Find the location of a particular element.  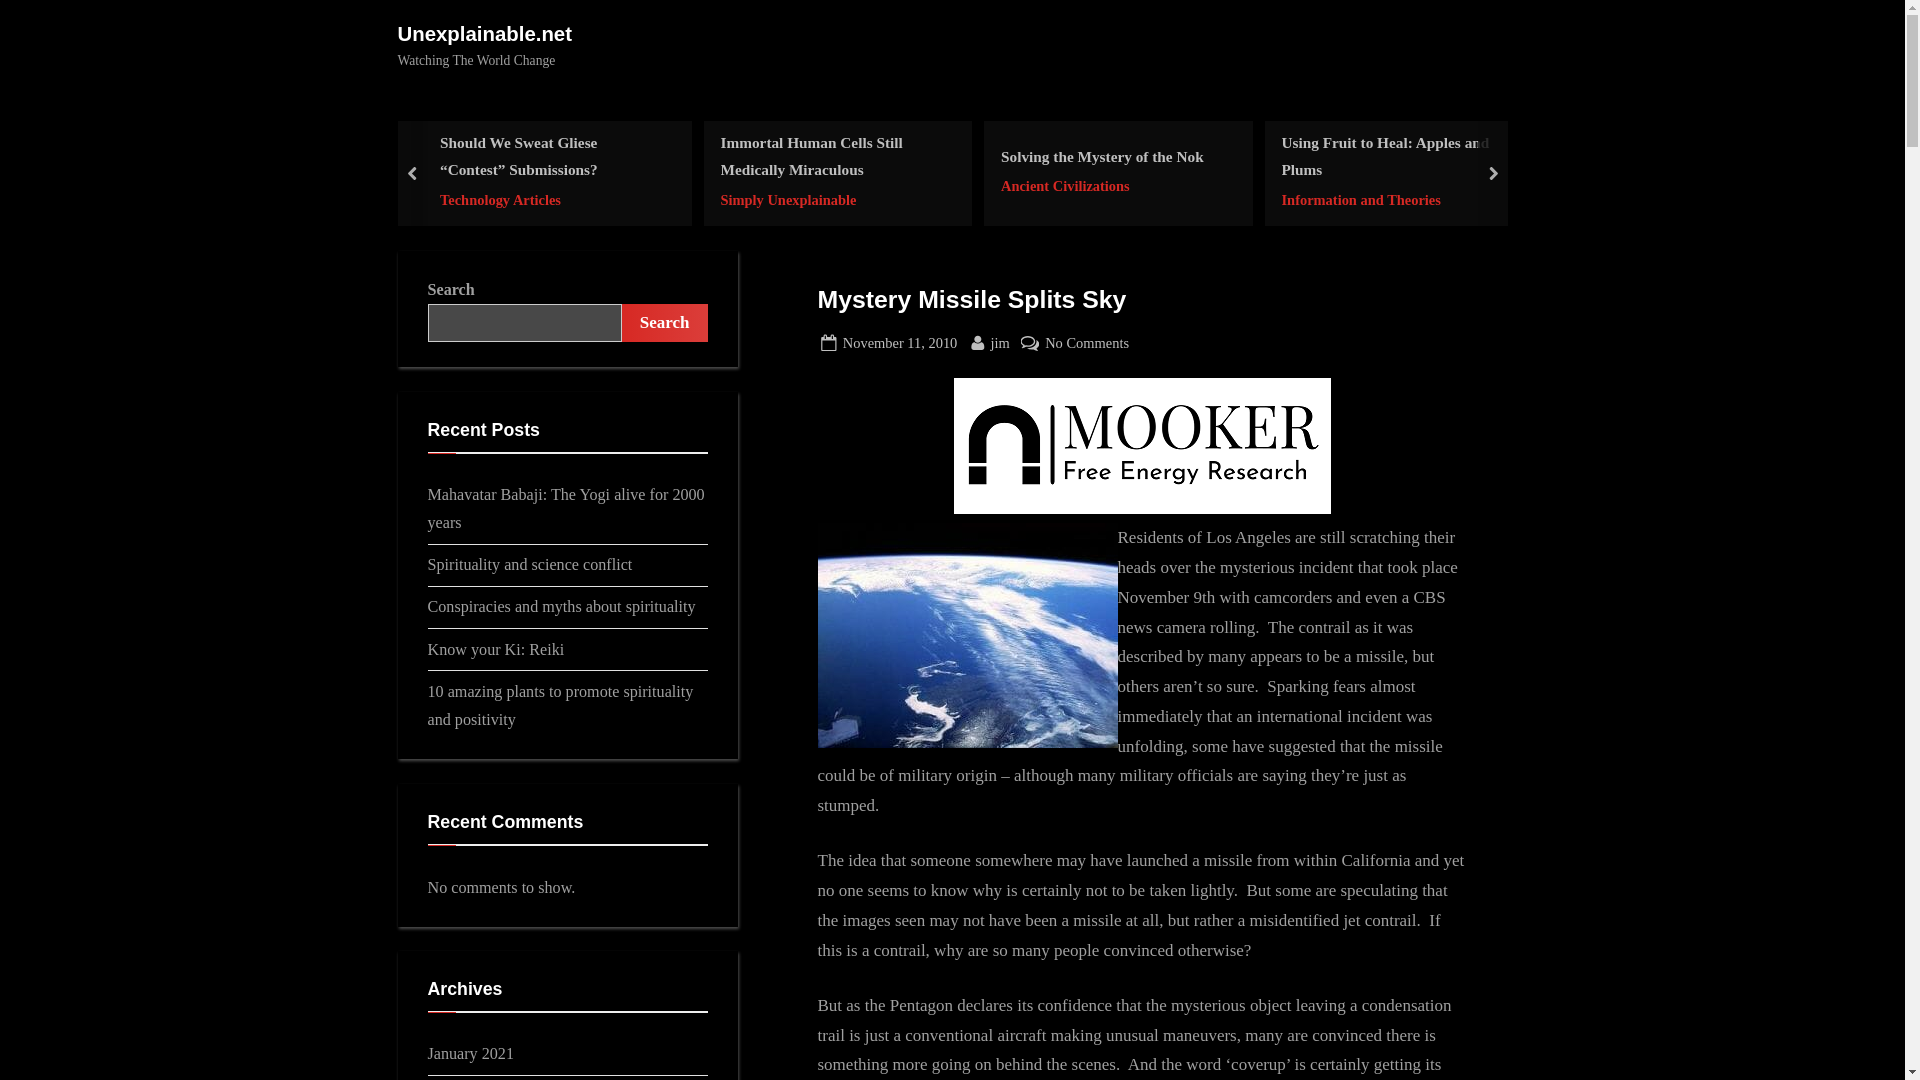

Technology Articles is located at coordinates (1102, 186).